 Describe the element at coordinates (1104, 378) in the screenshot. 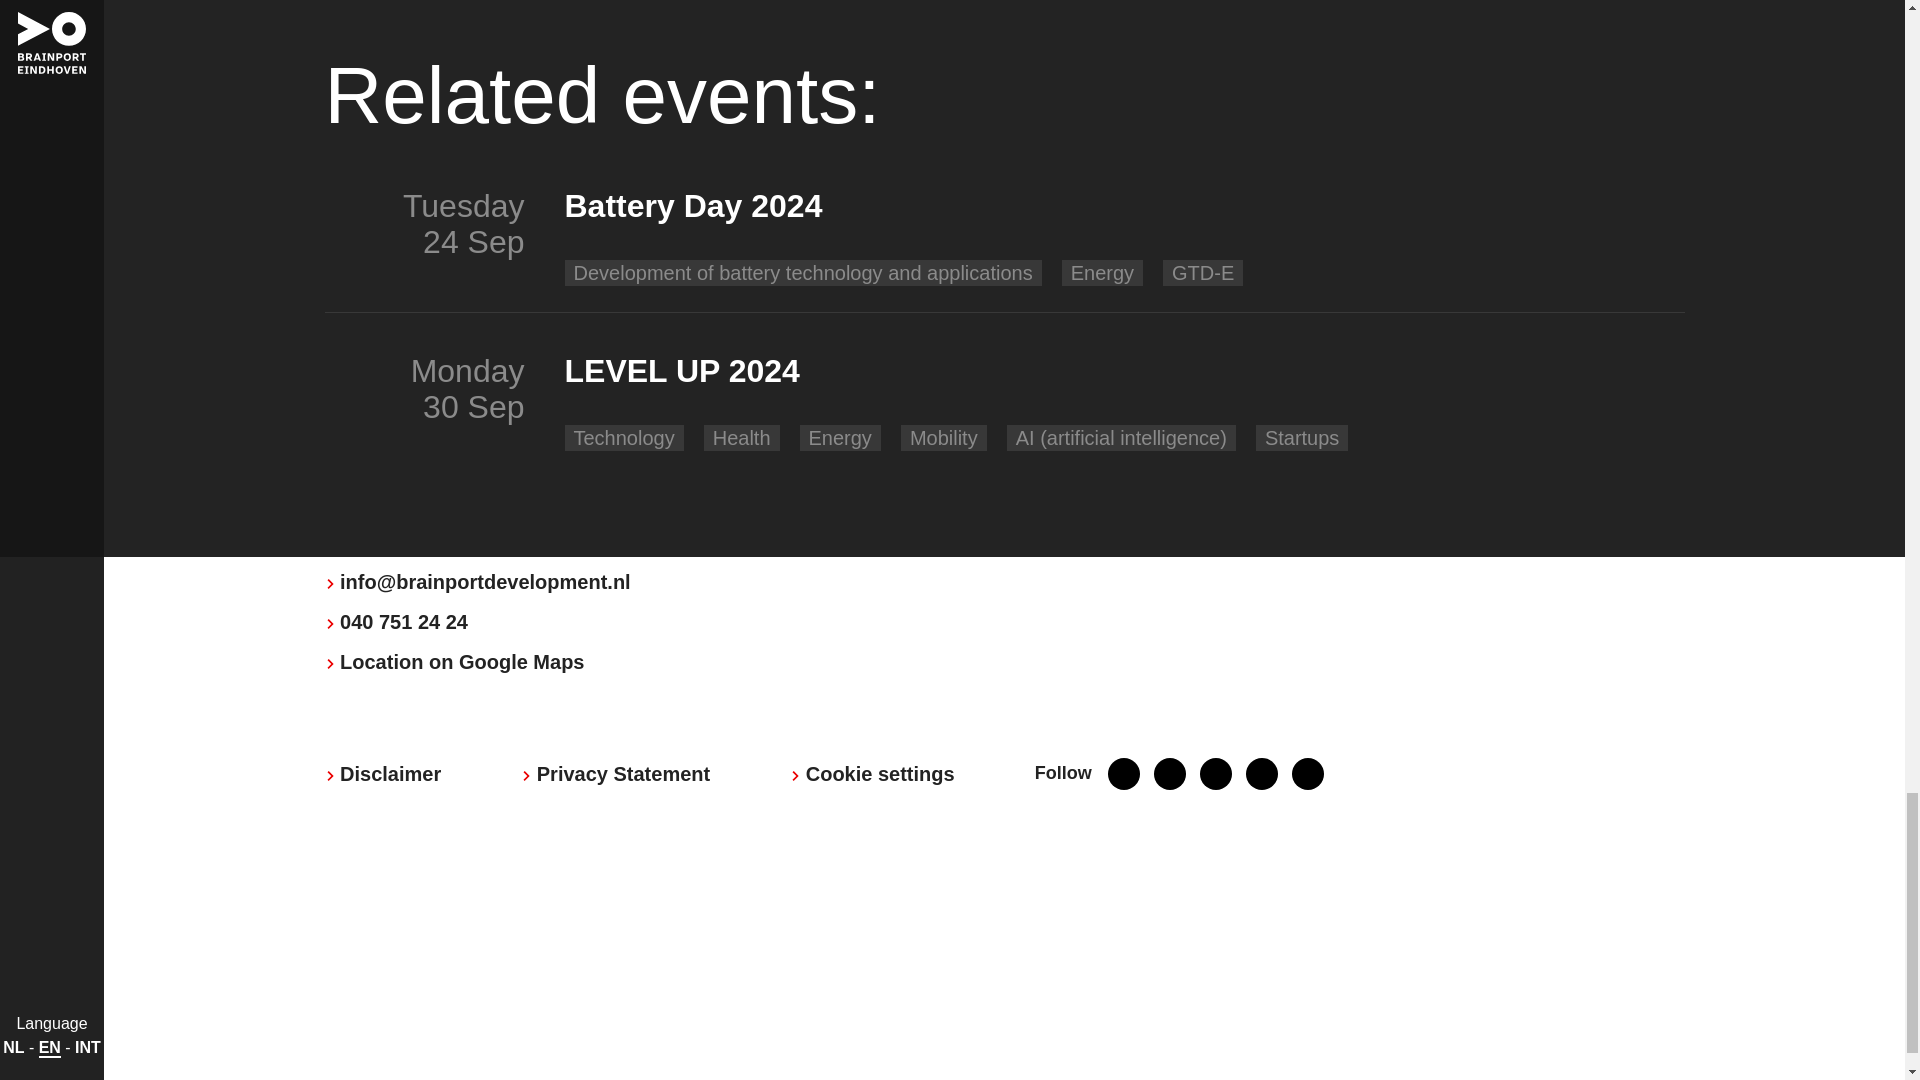

I see `LEVEL UP 2024` at that location.